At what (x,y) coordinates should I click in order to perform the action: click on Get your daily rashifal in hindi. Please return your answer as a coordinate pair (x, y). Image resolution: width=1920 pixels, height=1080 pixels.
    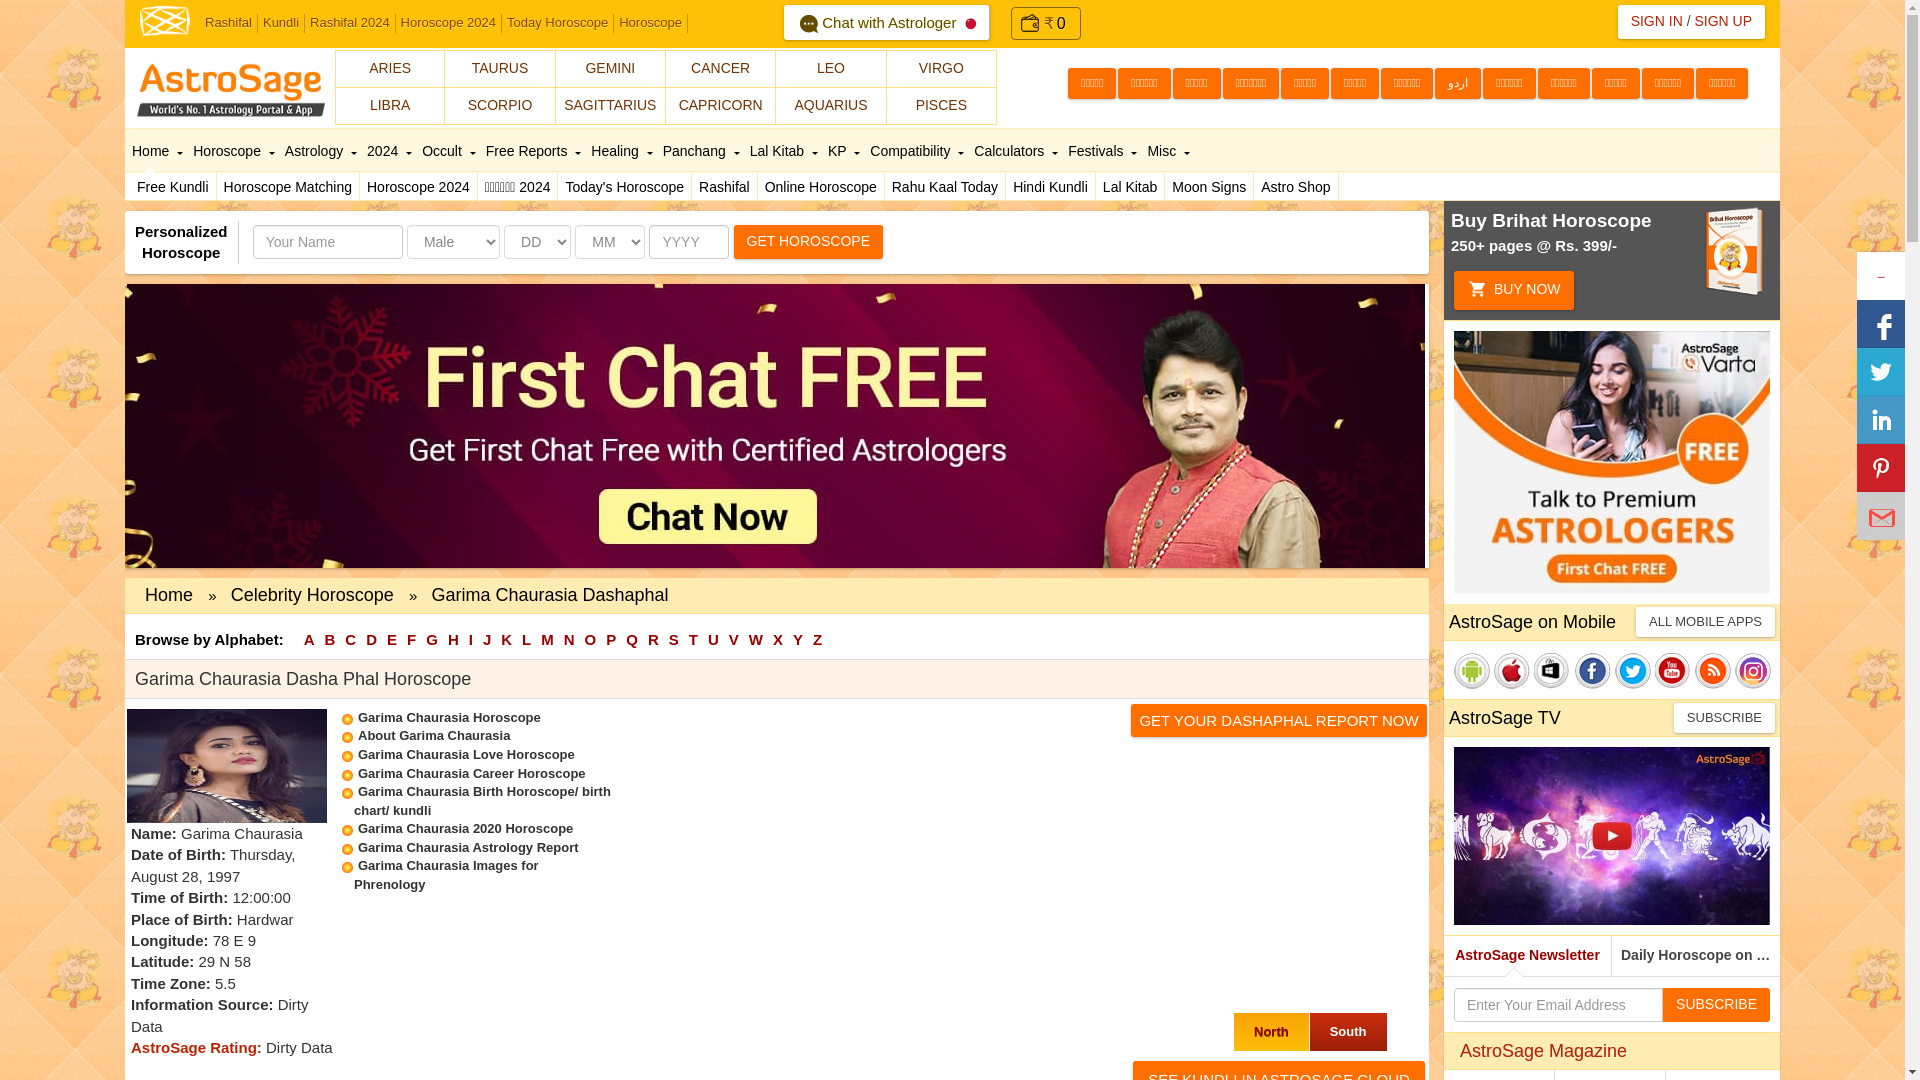
    Looking at the image, I should click on (724, 186).